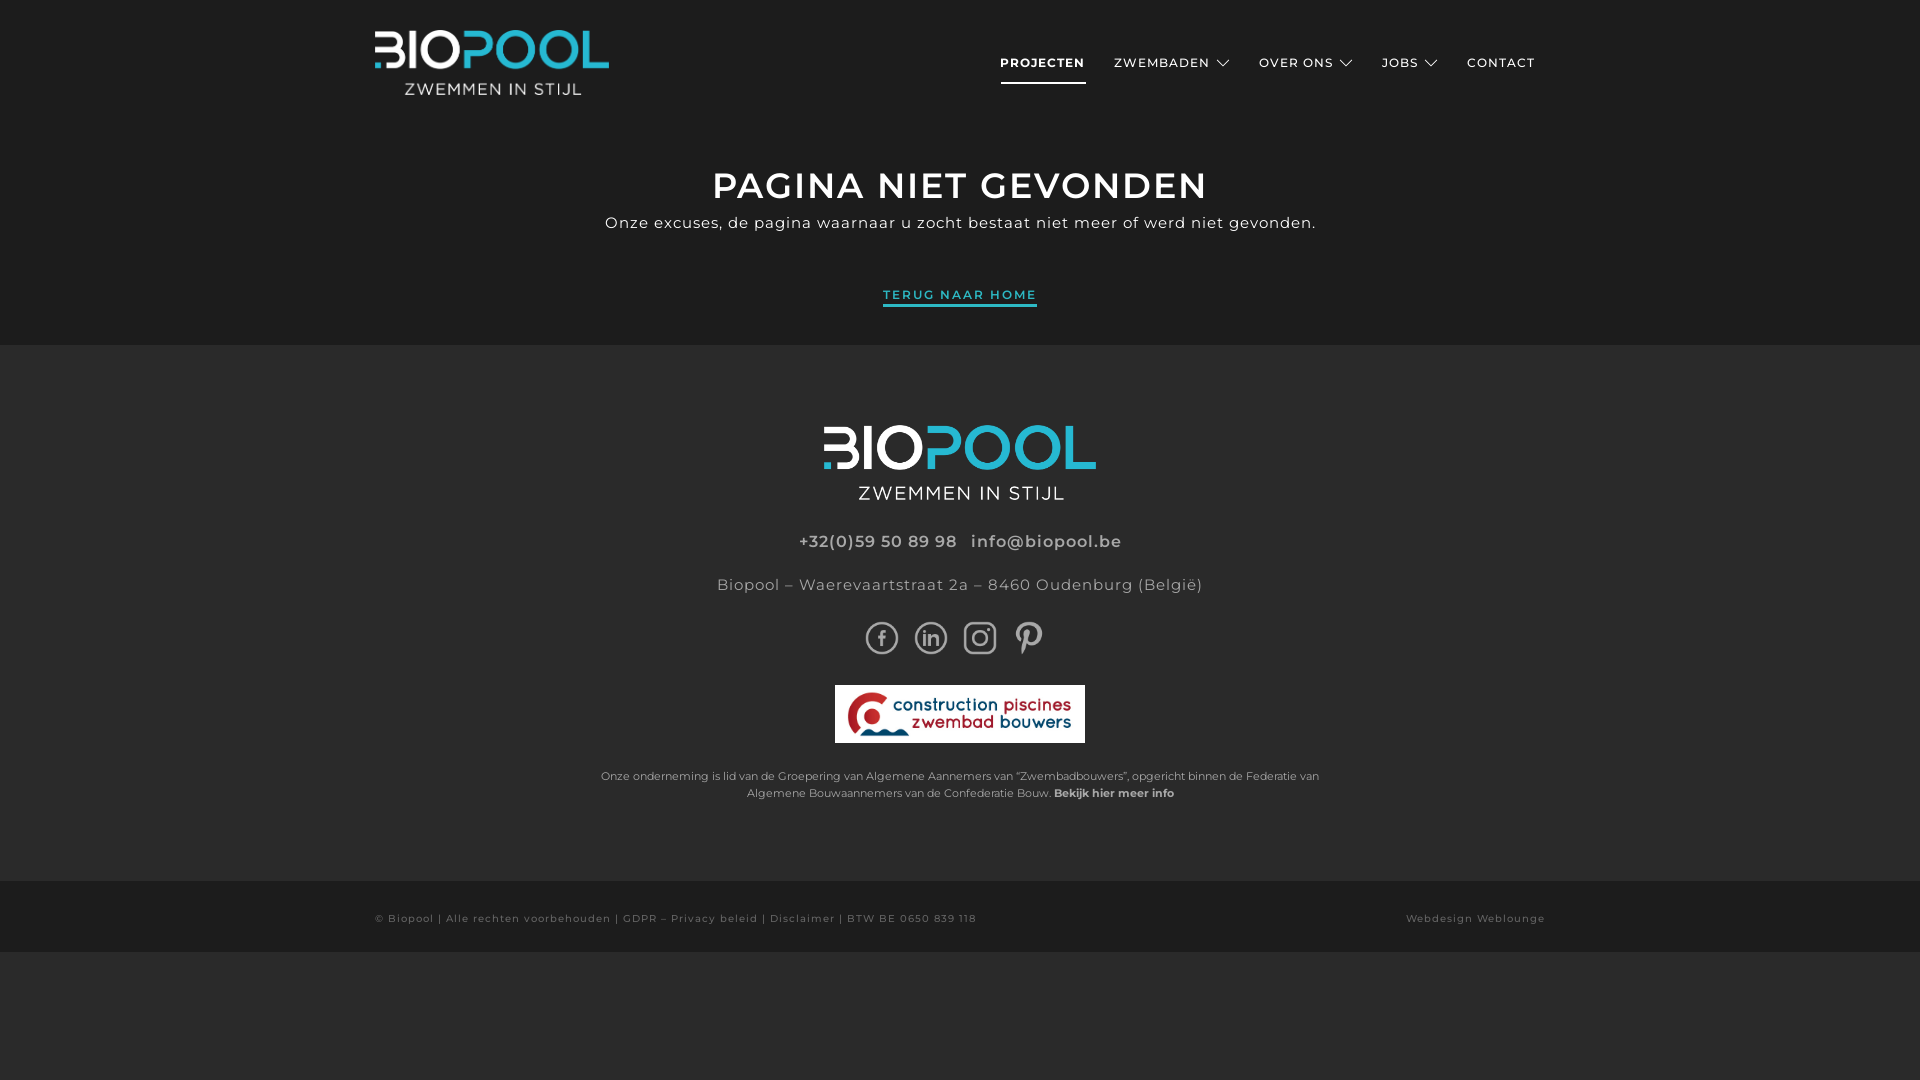 This screenshot has width=1920, height=1080. What do you see at coordinates (1410, 63) in the screenshot?
I see `JOBS` at bounding box center [1410, 63].